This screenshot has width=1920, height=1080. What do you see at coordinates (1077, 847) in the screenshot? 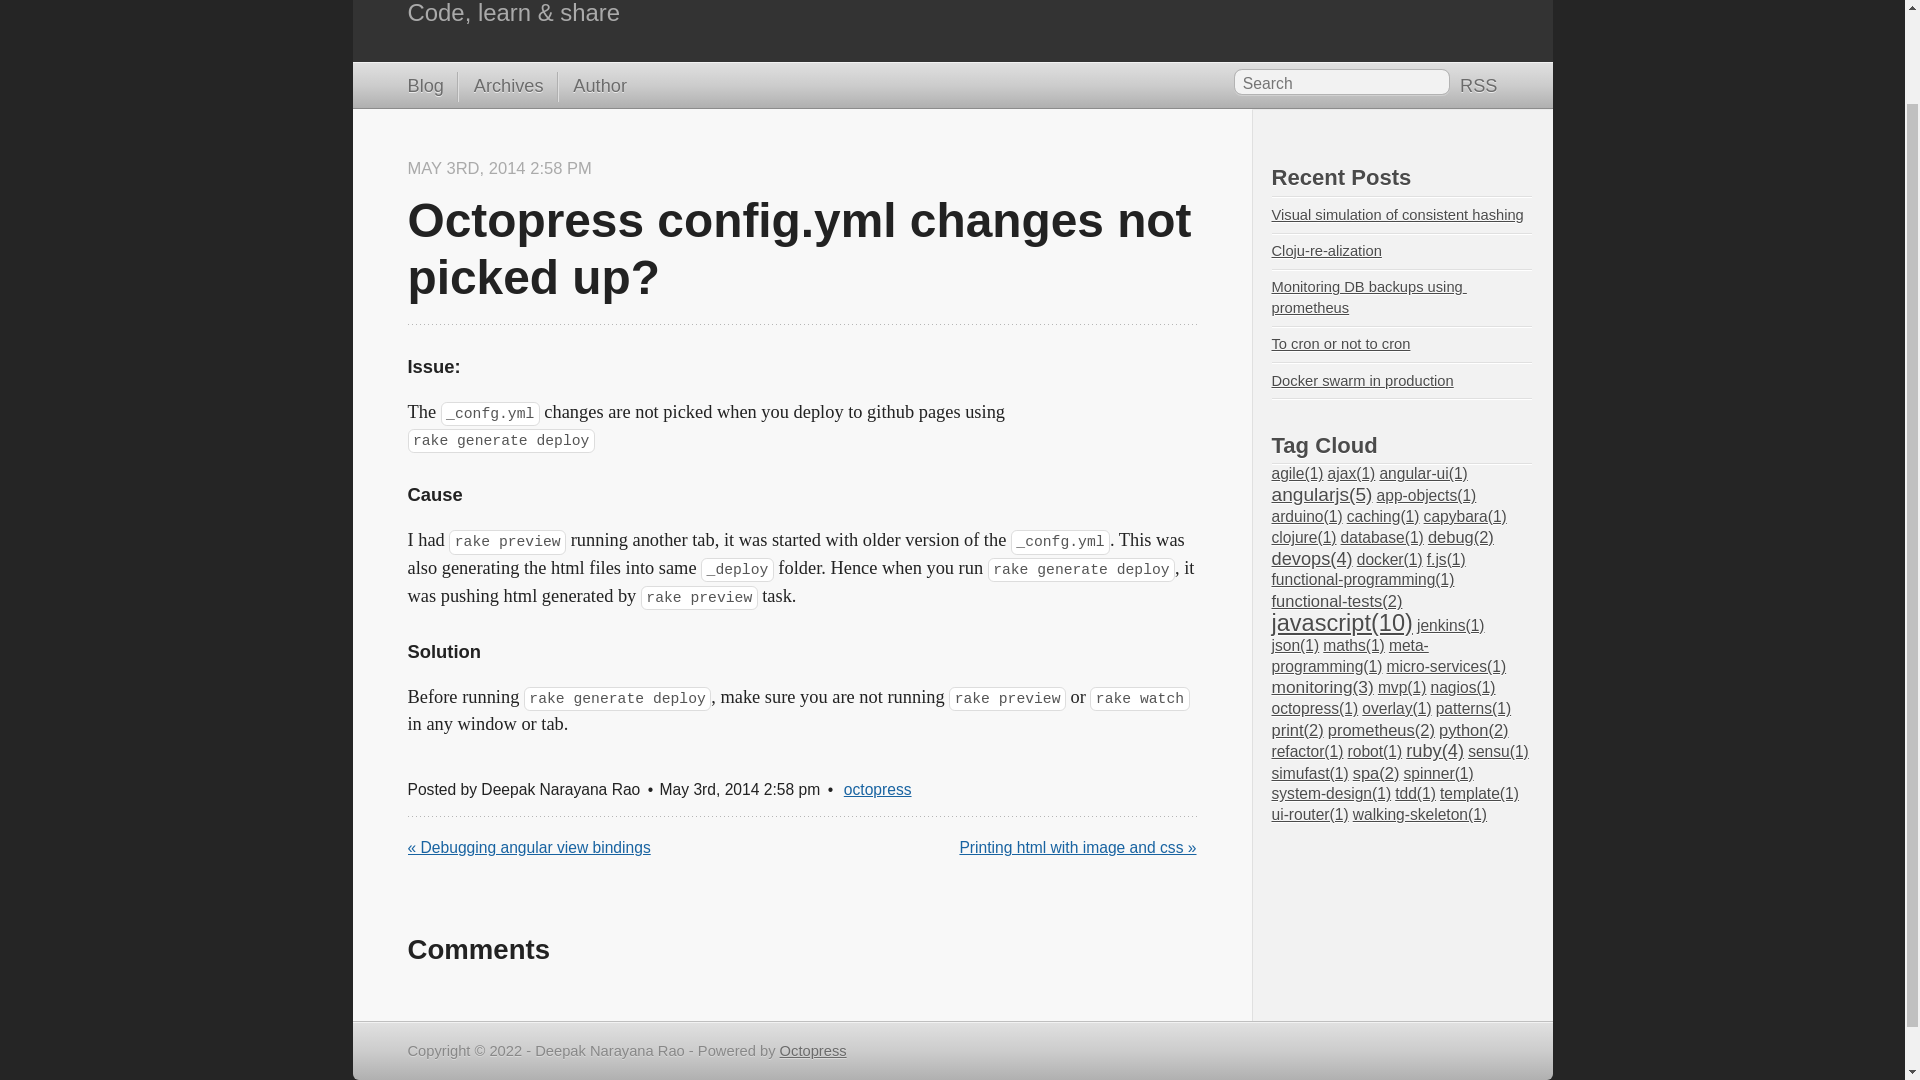
I see `Next Post: Printing html with image and css` at bounding box center [1077, 847].